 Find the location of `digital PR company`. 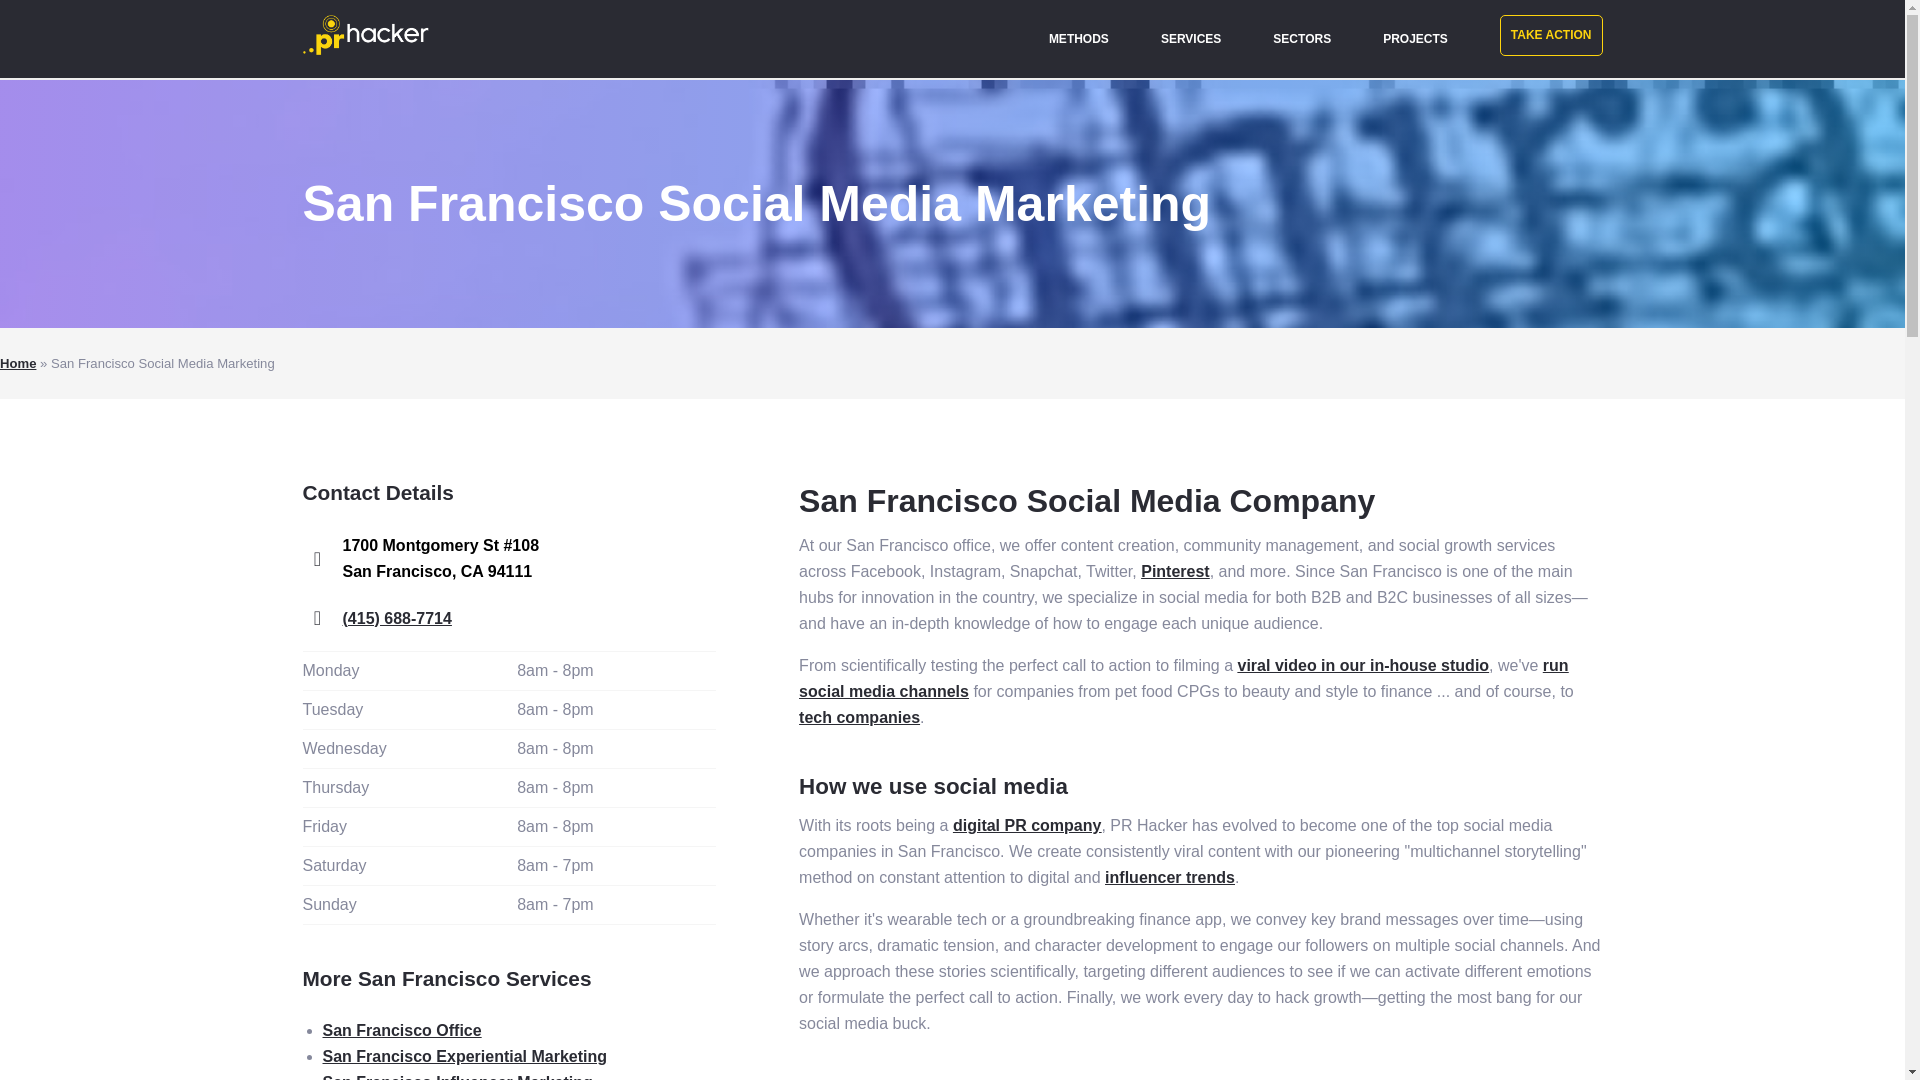

digital PR company is located at coordinates (1026, 824).